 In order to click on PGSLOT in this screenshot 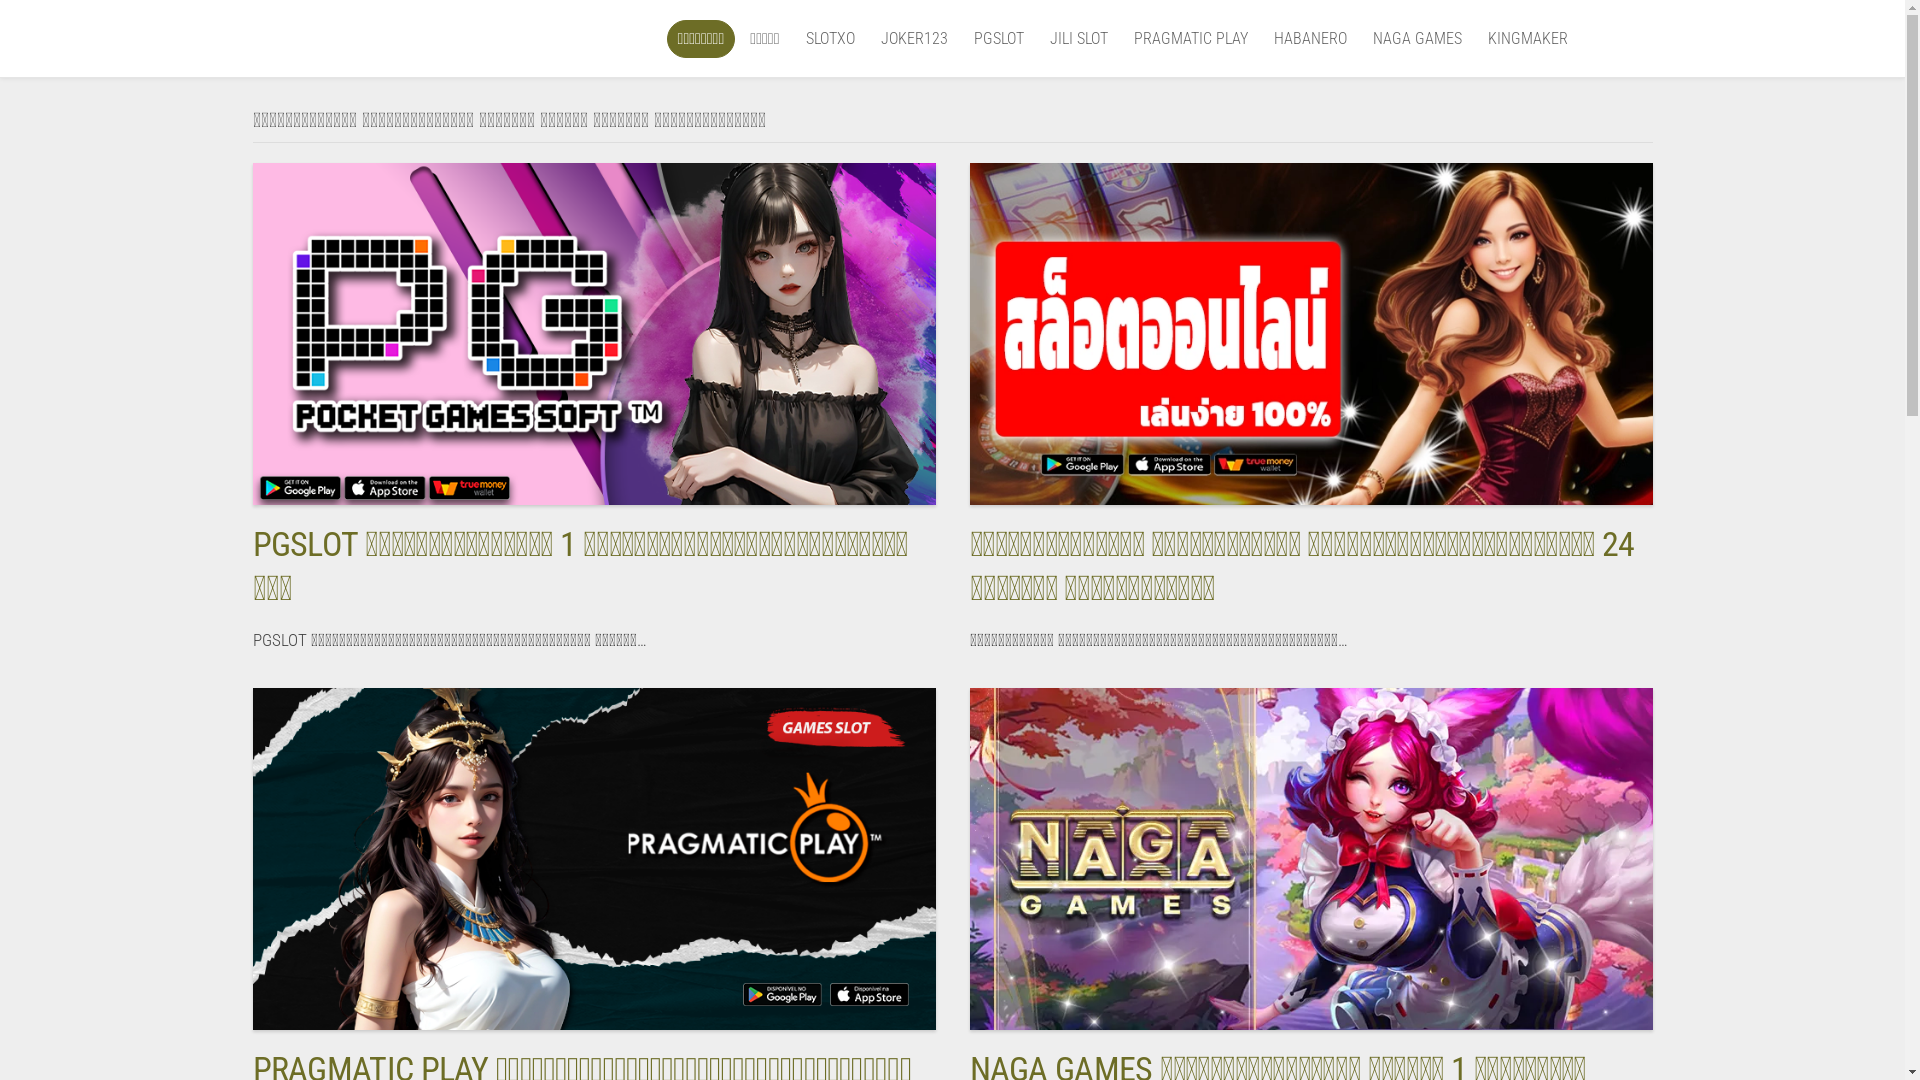, I will do `click(999, 39)`.